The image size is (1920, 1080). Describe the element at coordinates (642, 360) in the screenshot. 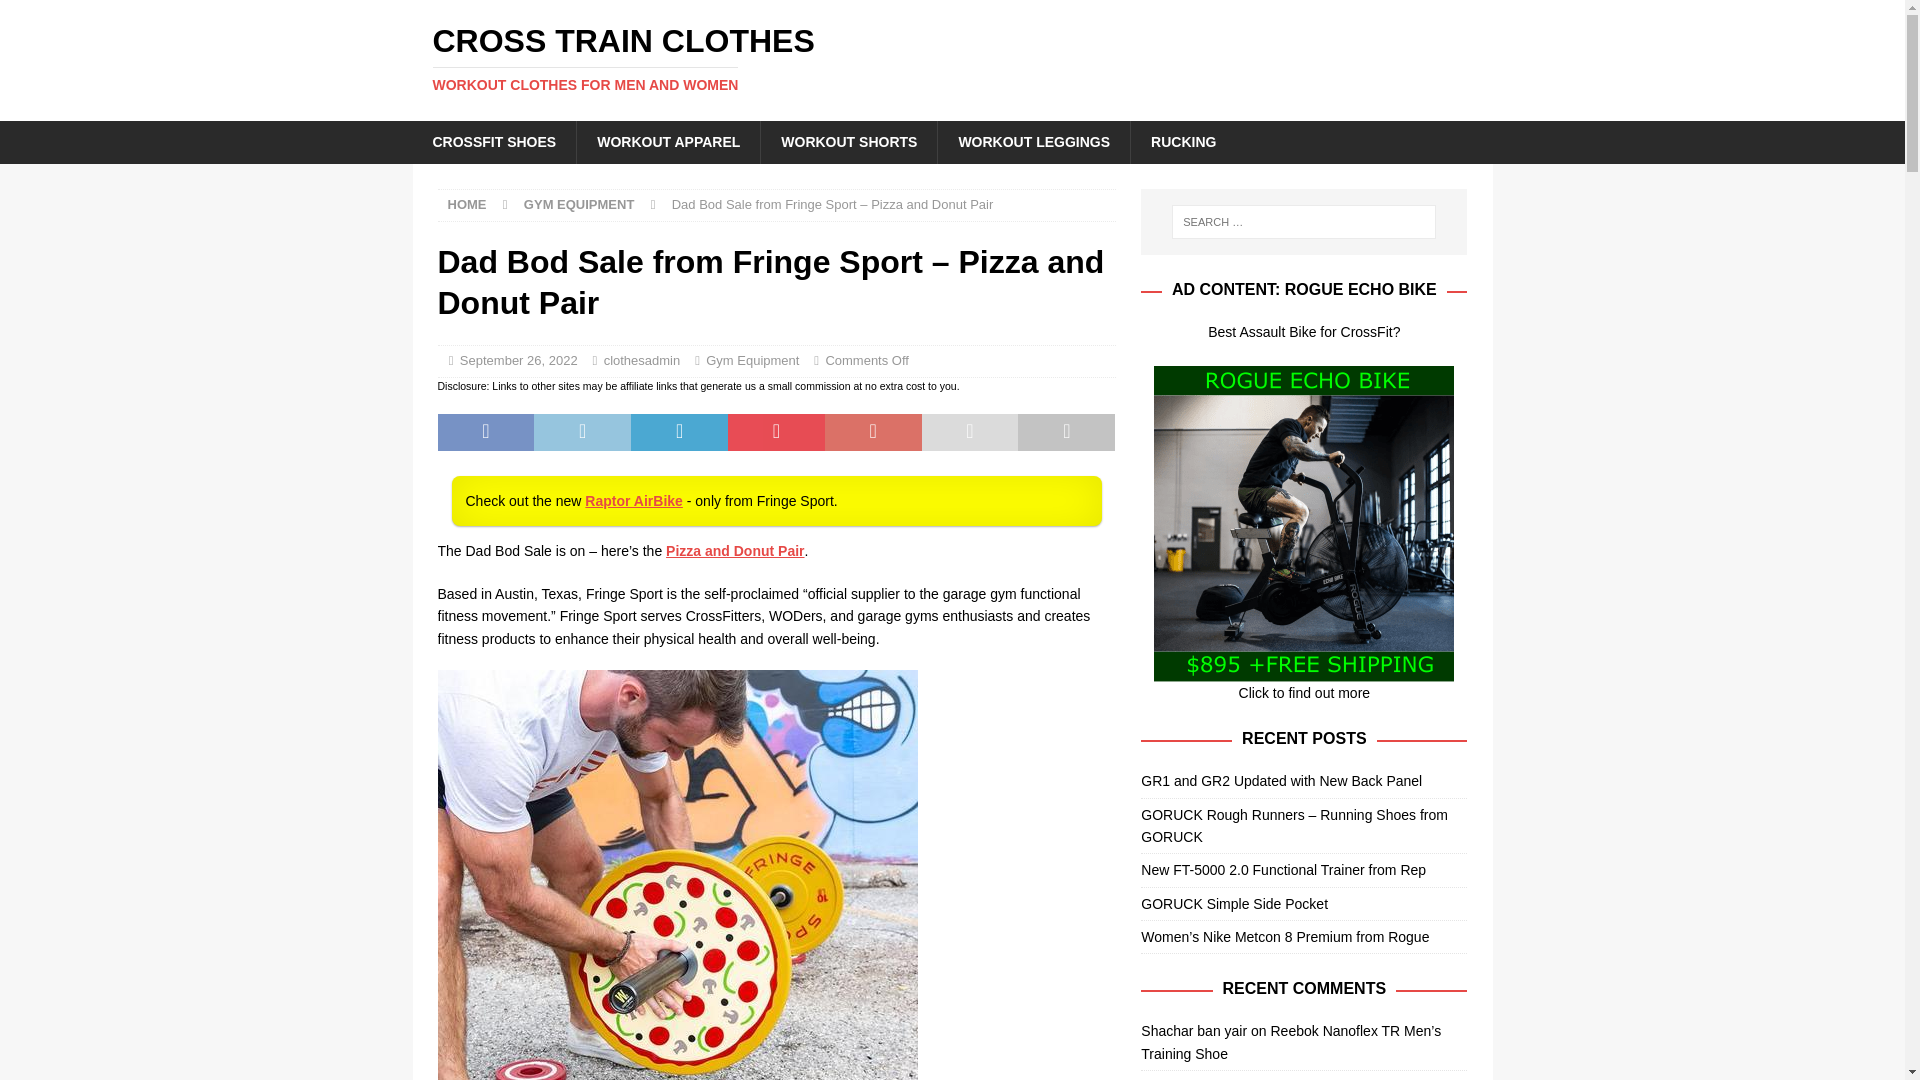

I see `clothesadmin` at that location.